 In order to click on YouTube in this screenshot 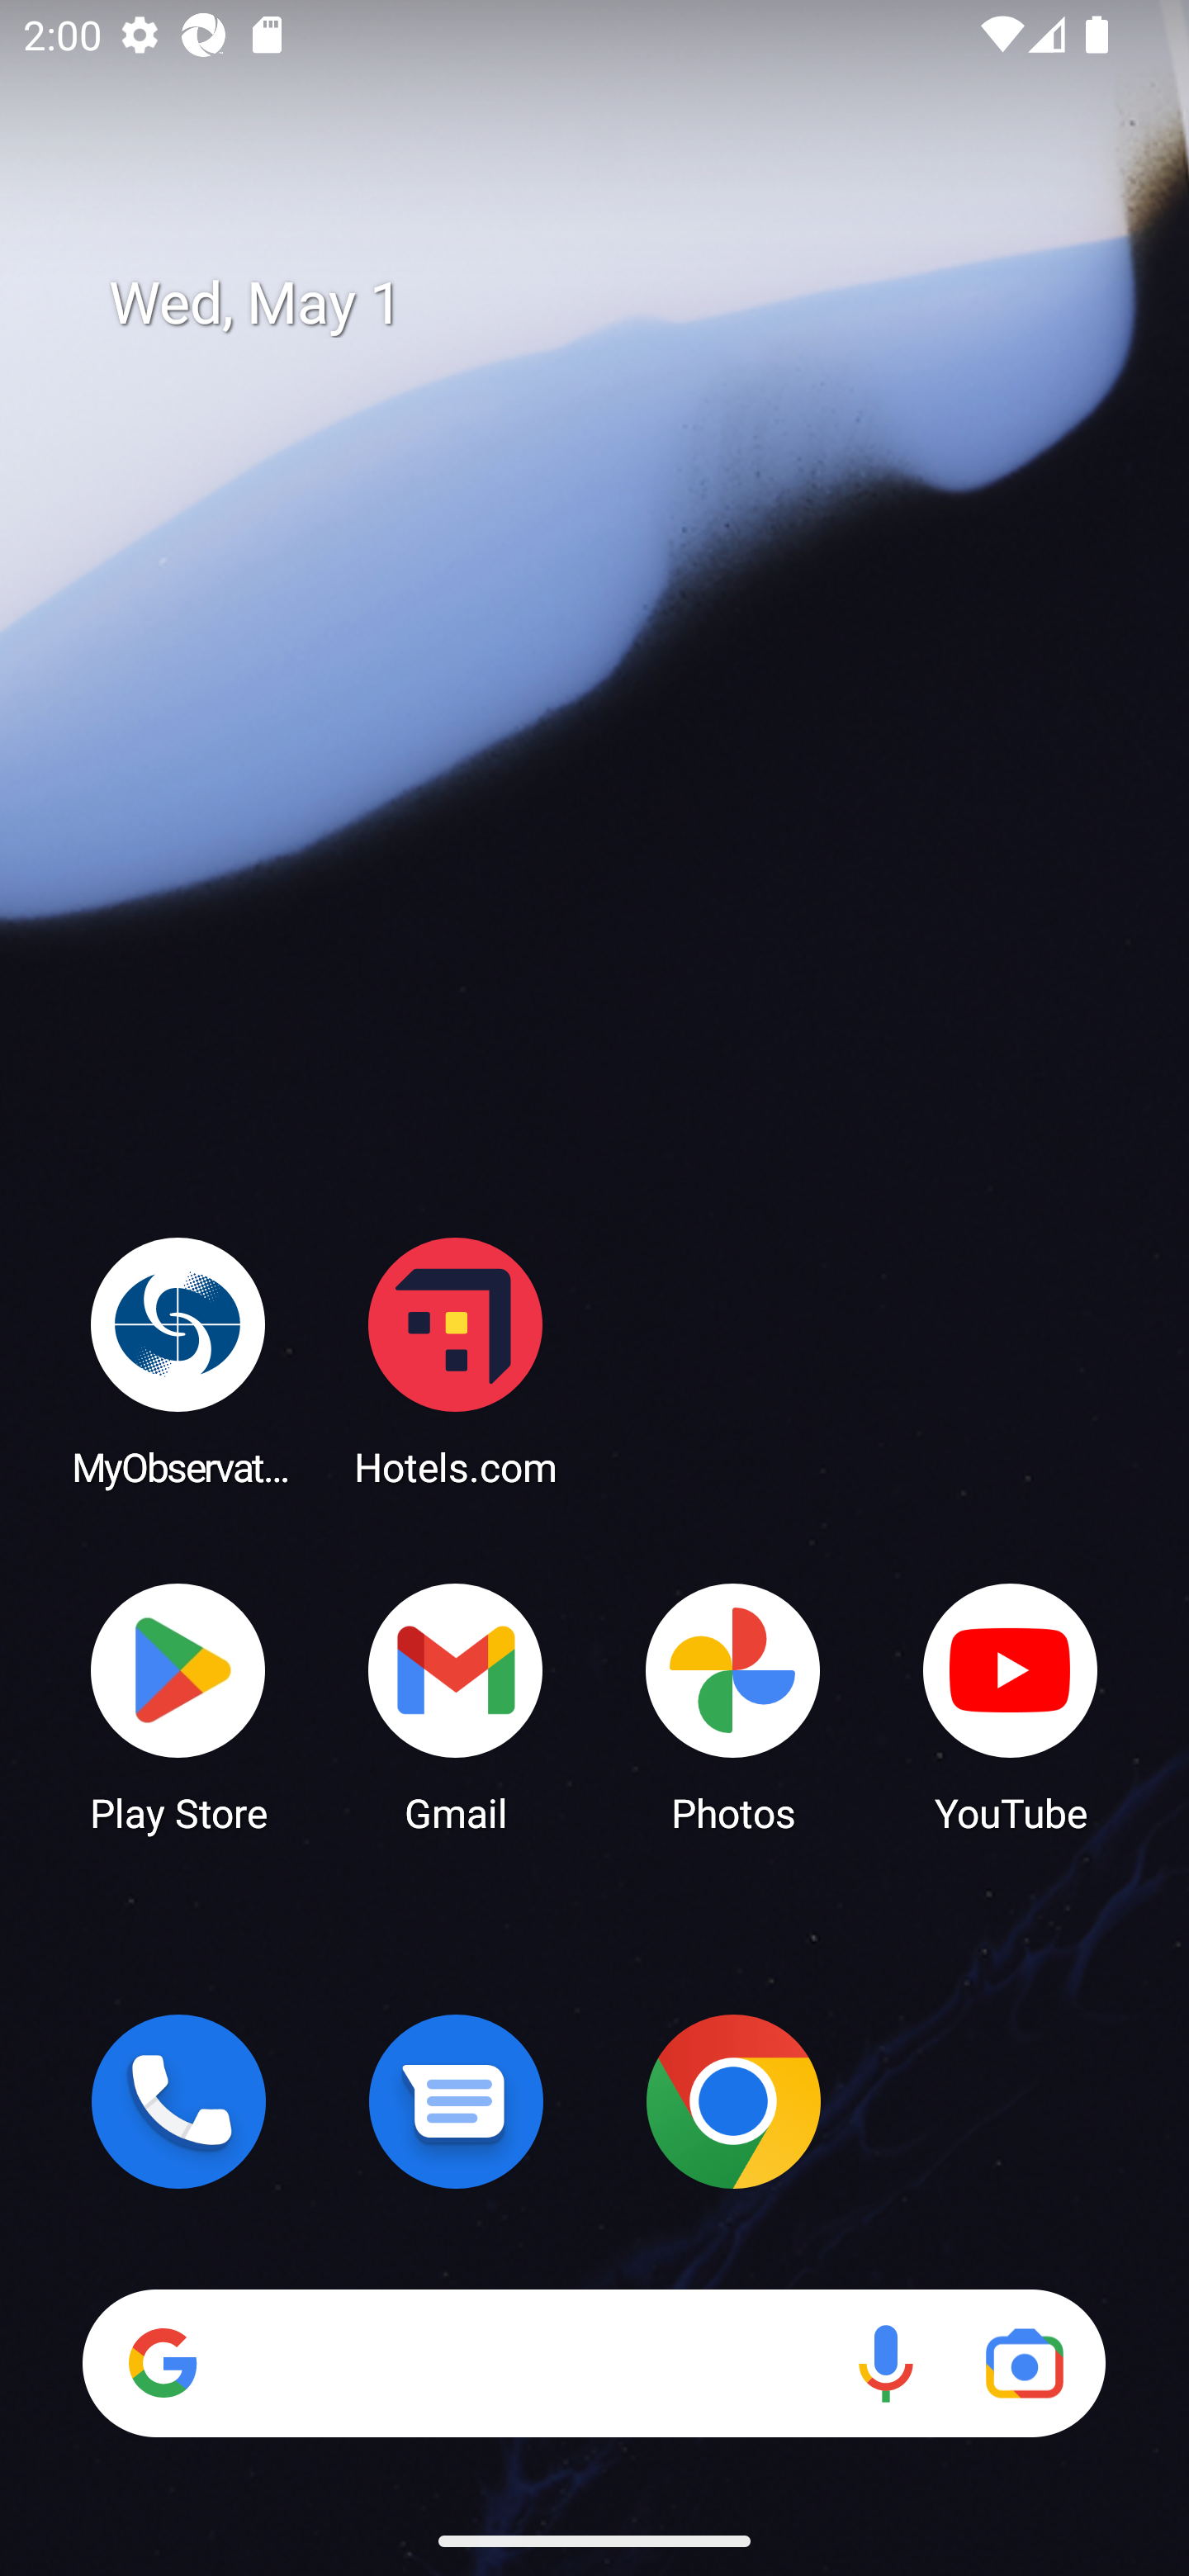, I will do `click(1011, 1706)`.